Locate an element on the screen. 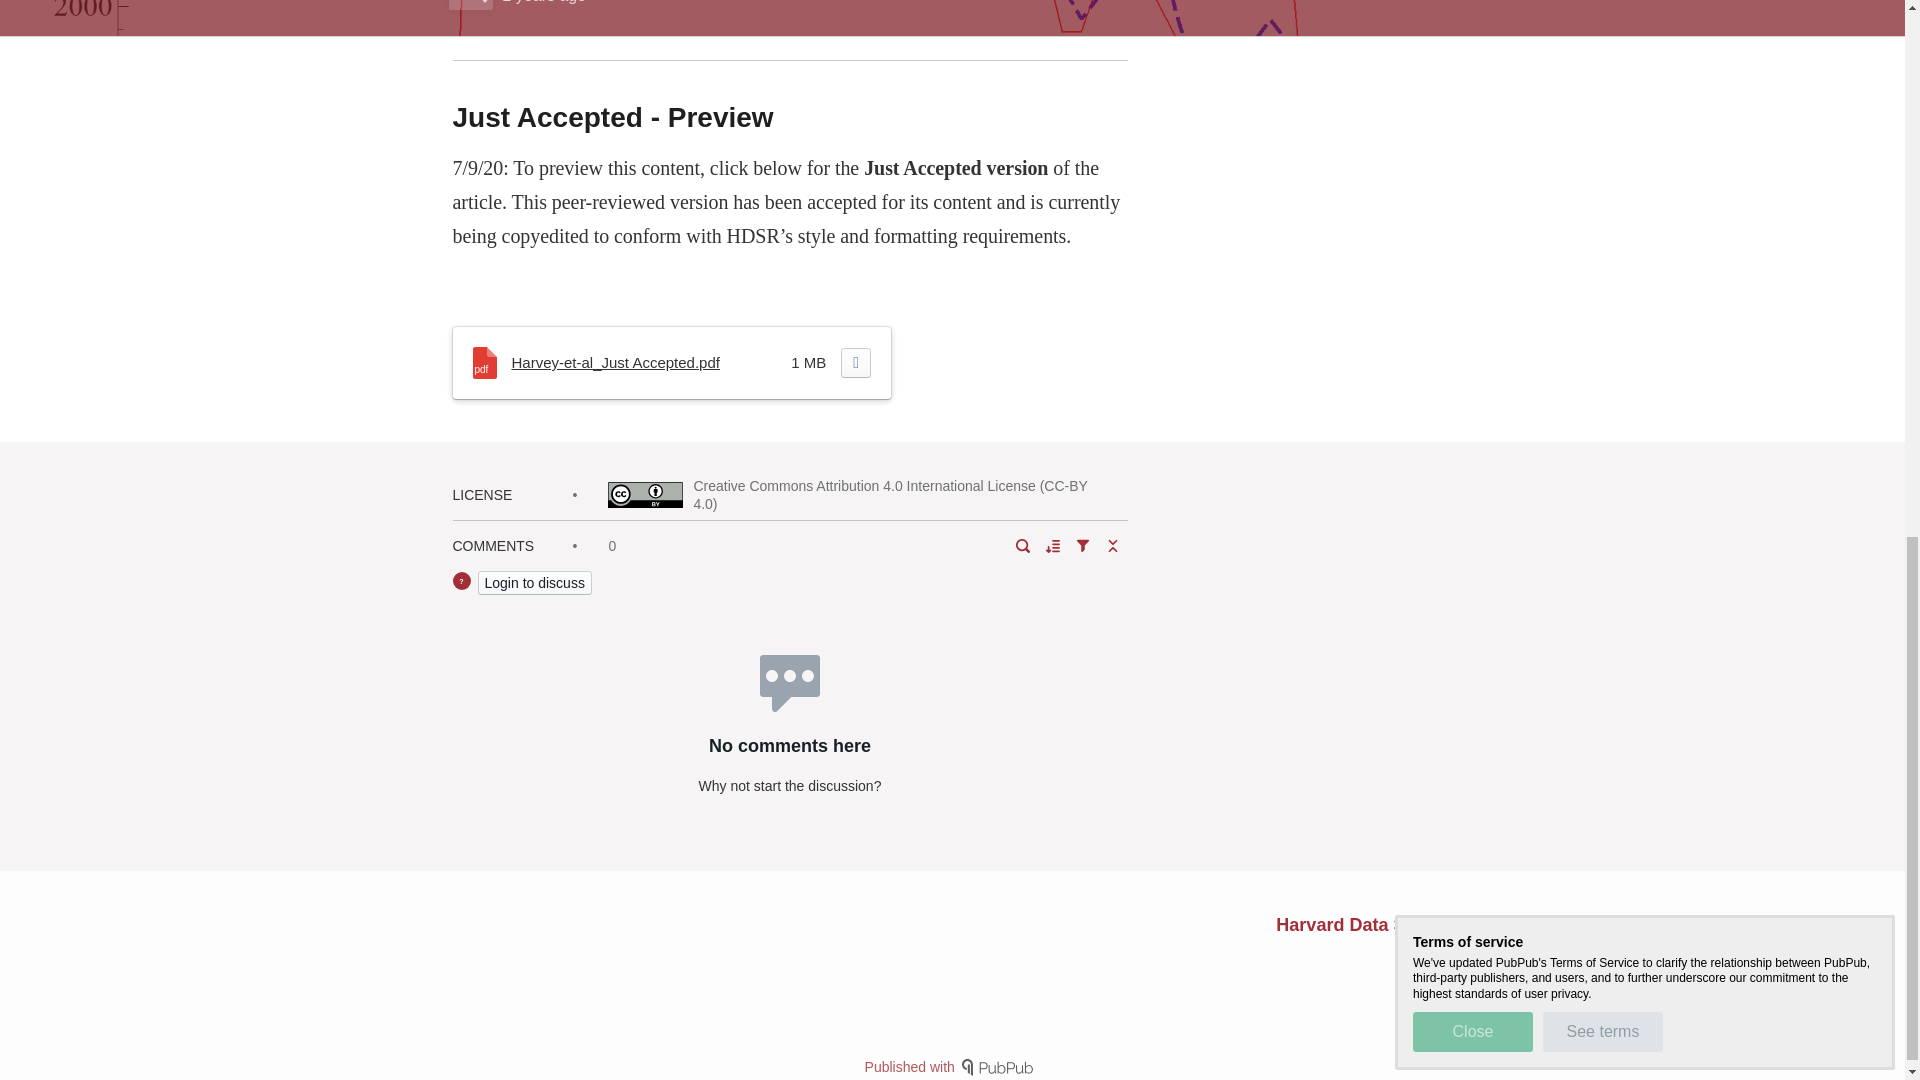 The width and height of the screenshot is (1920, 1080). Legal is located at coordinates (1510, 959).